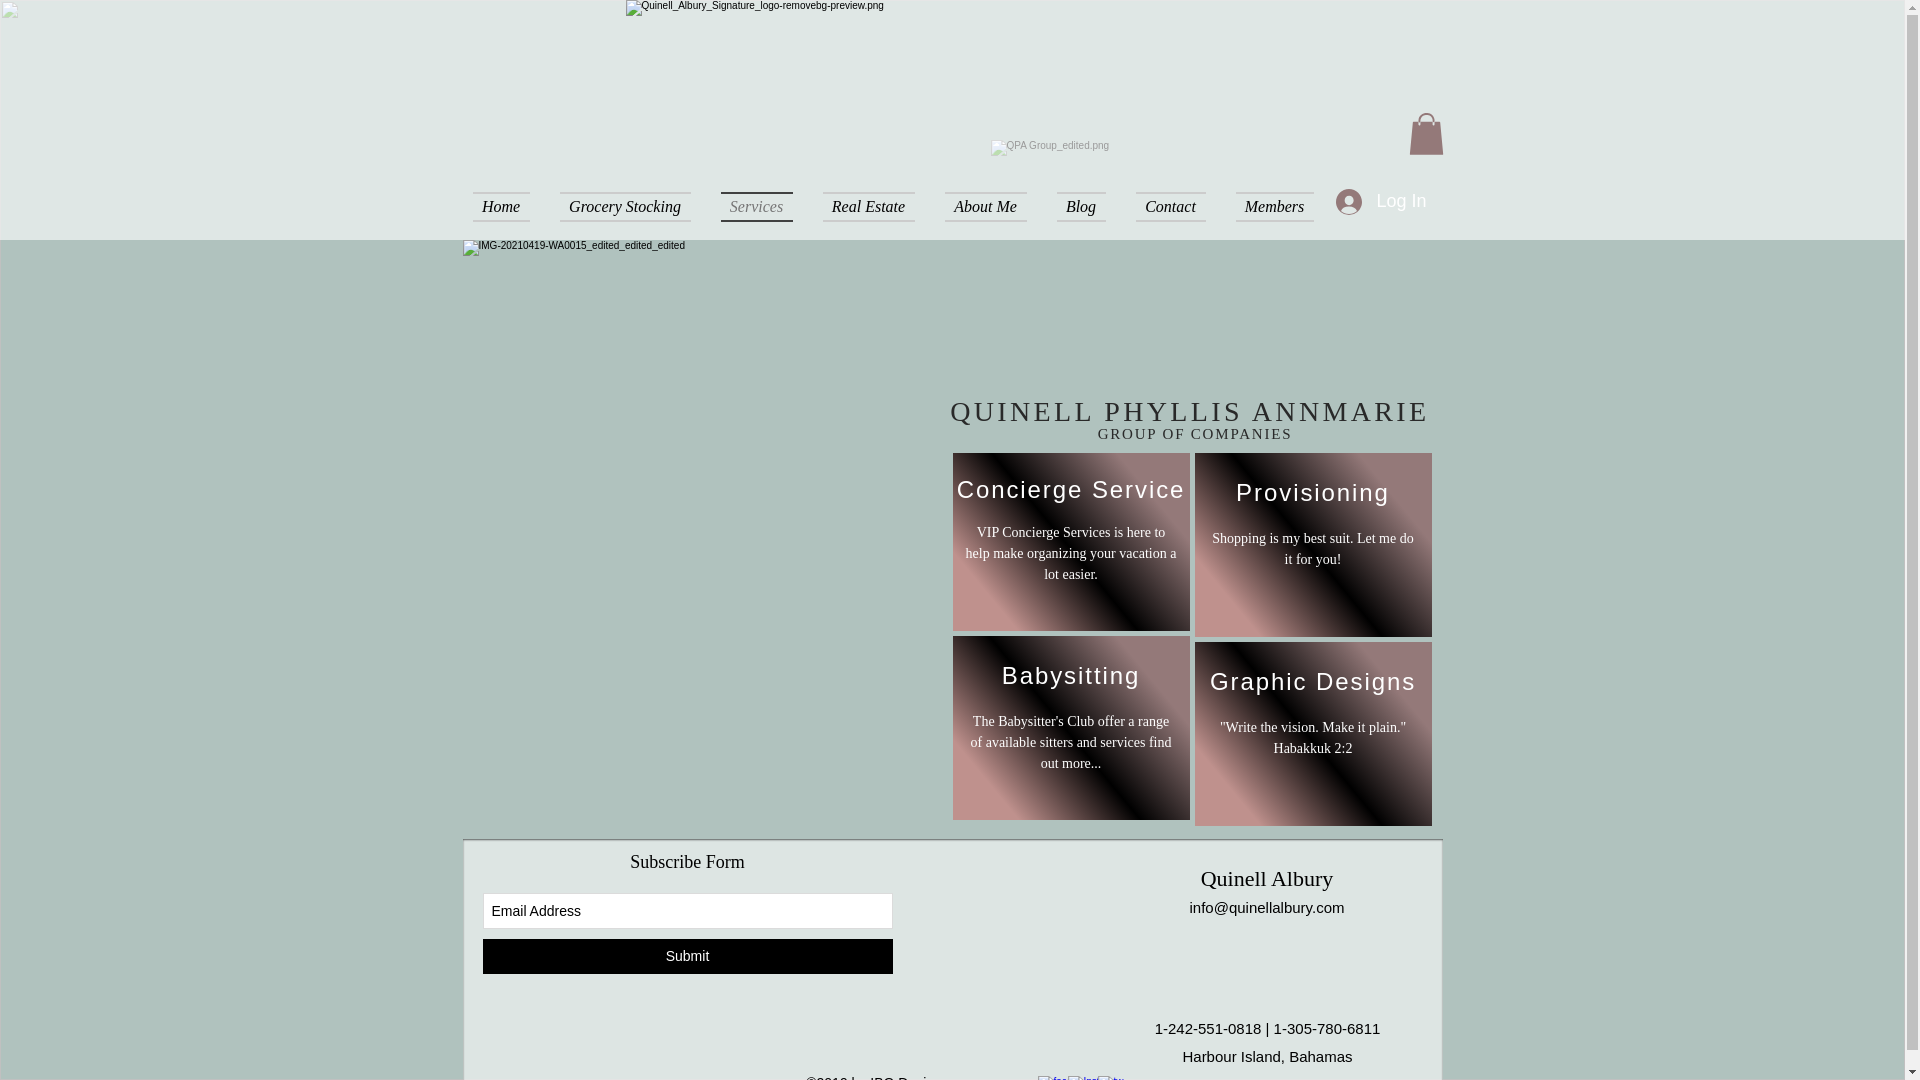 The image size is (1920, 1080). What do you see at coordinates (1082, 207) in the screenshot?
I see `Blog` at bounding box center [1082, 207].